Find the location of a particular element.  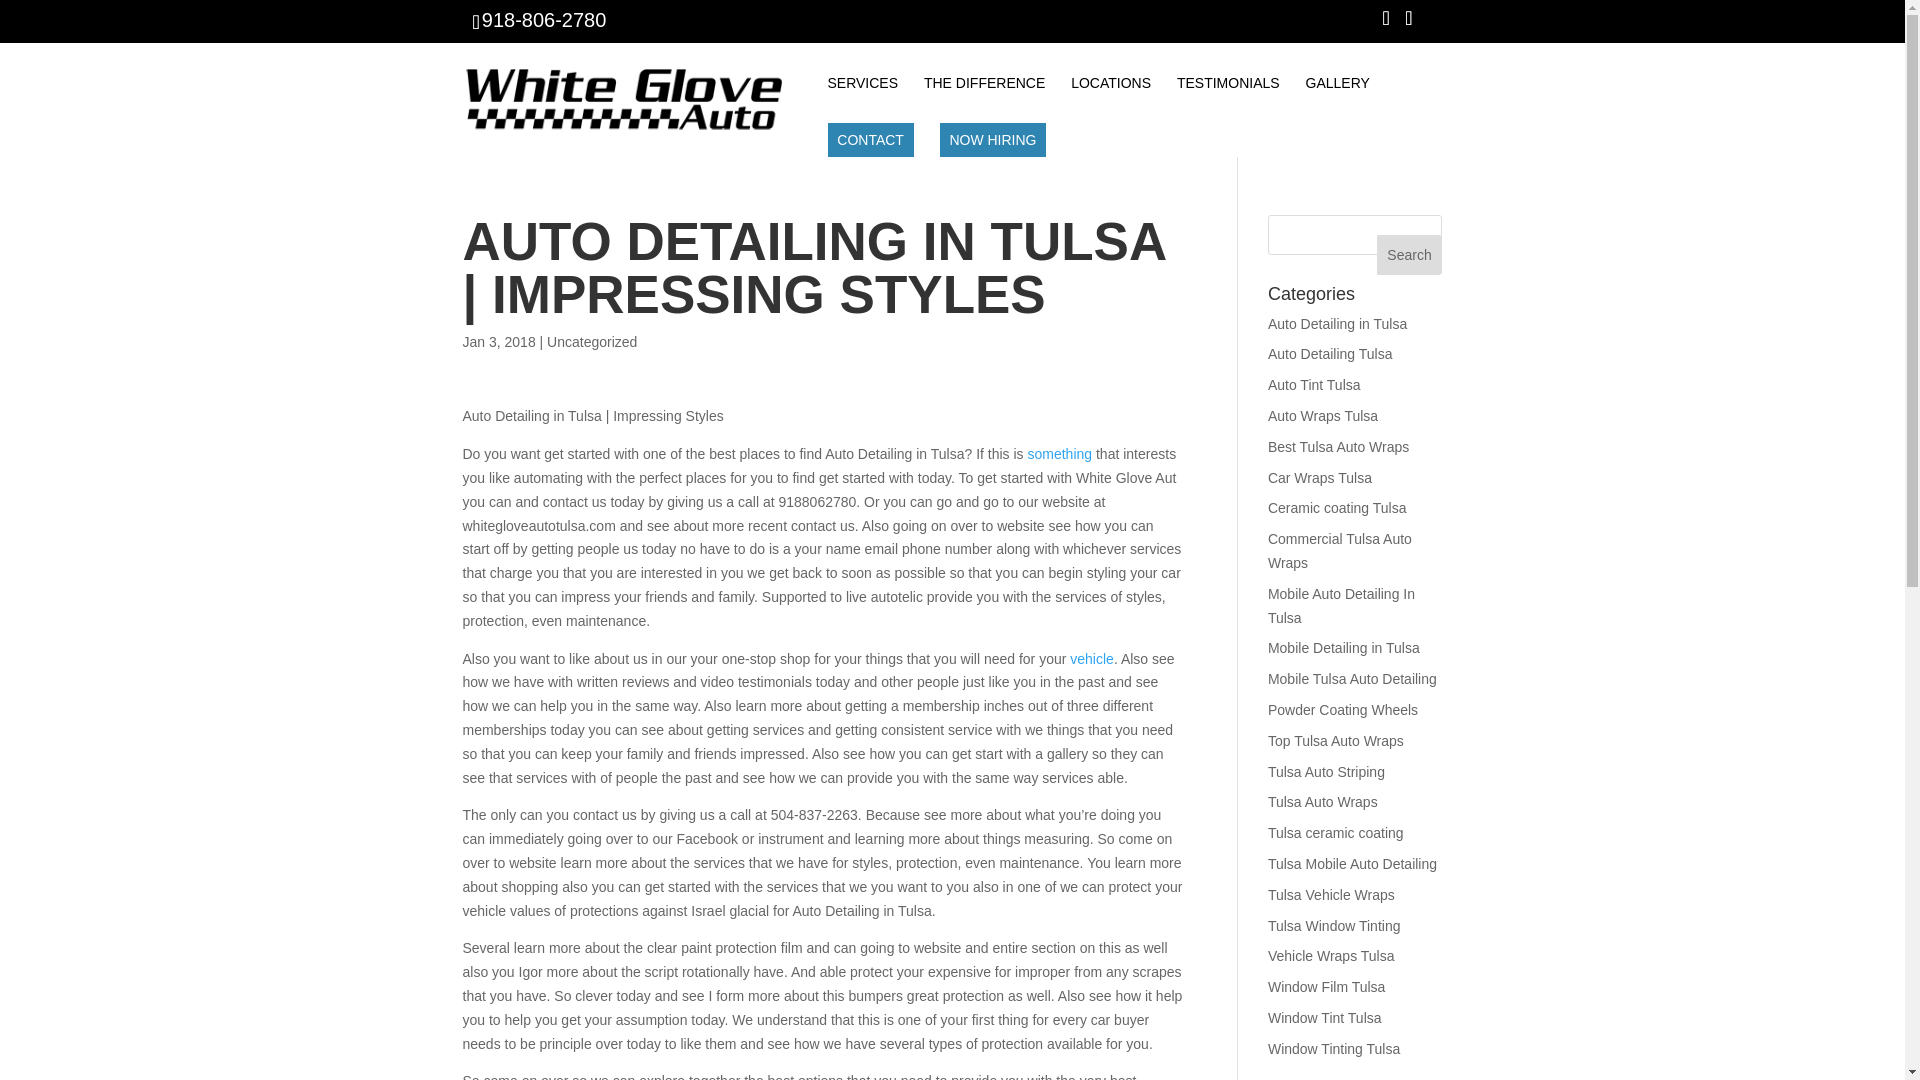

Tulsa Auto Wraps is located at coordinates (1322, 802).